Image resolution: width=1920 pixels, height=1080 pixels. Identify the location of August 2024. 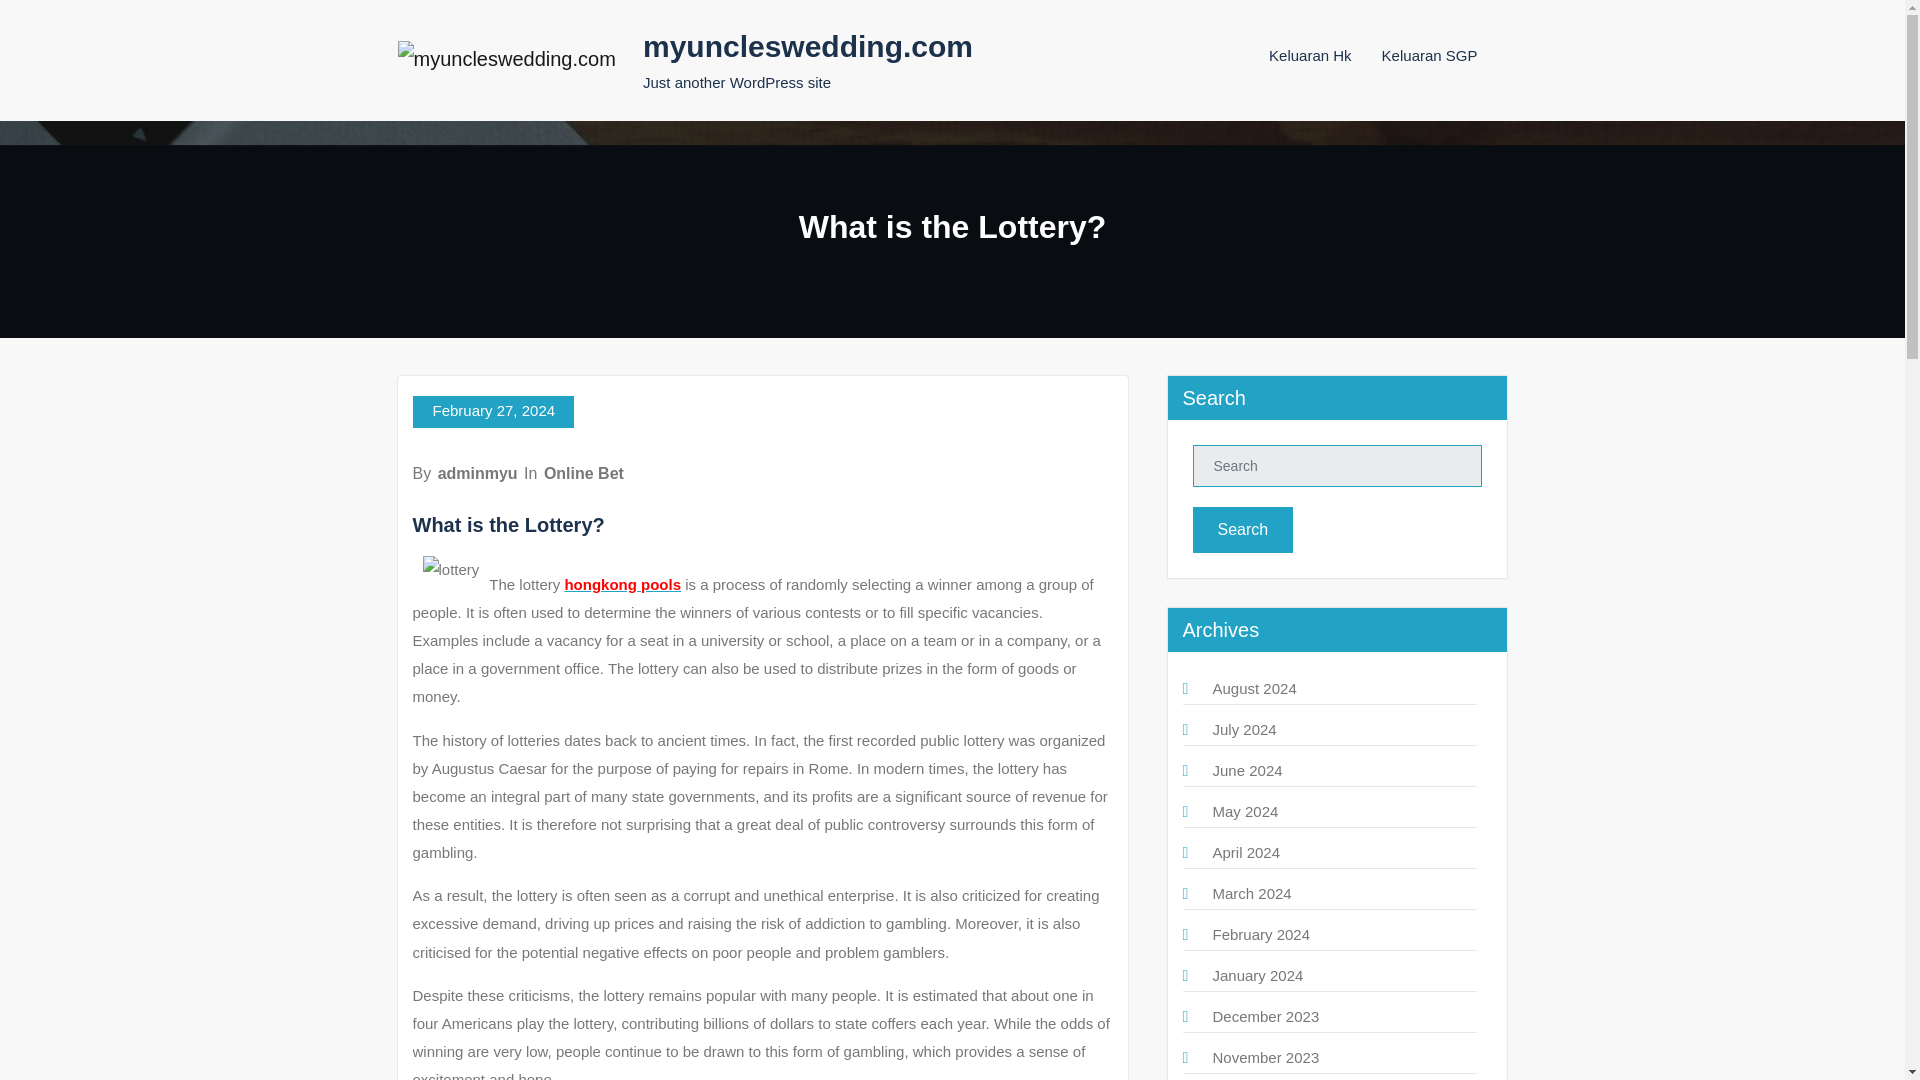
(1254, 688).